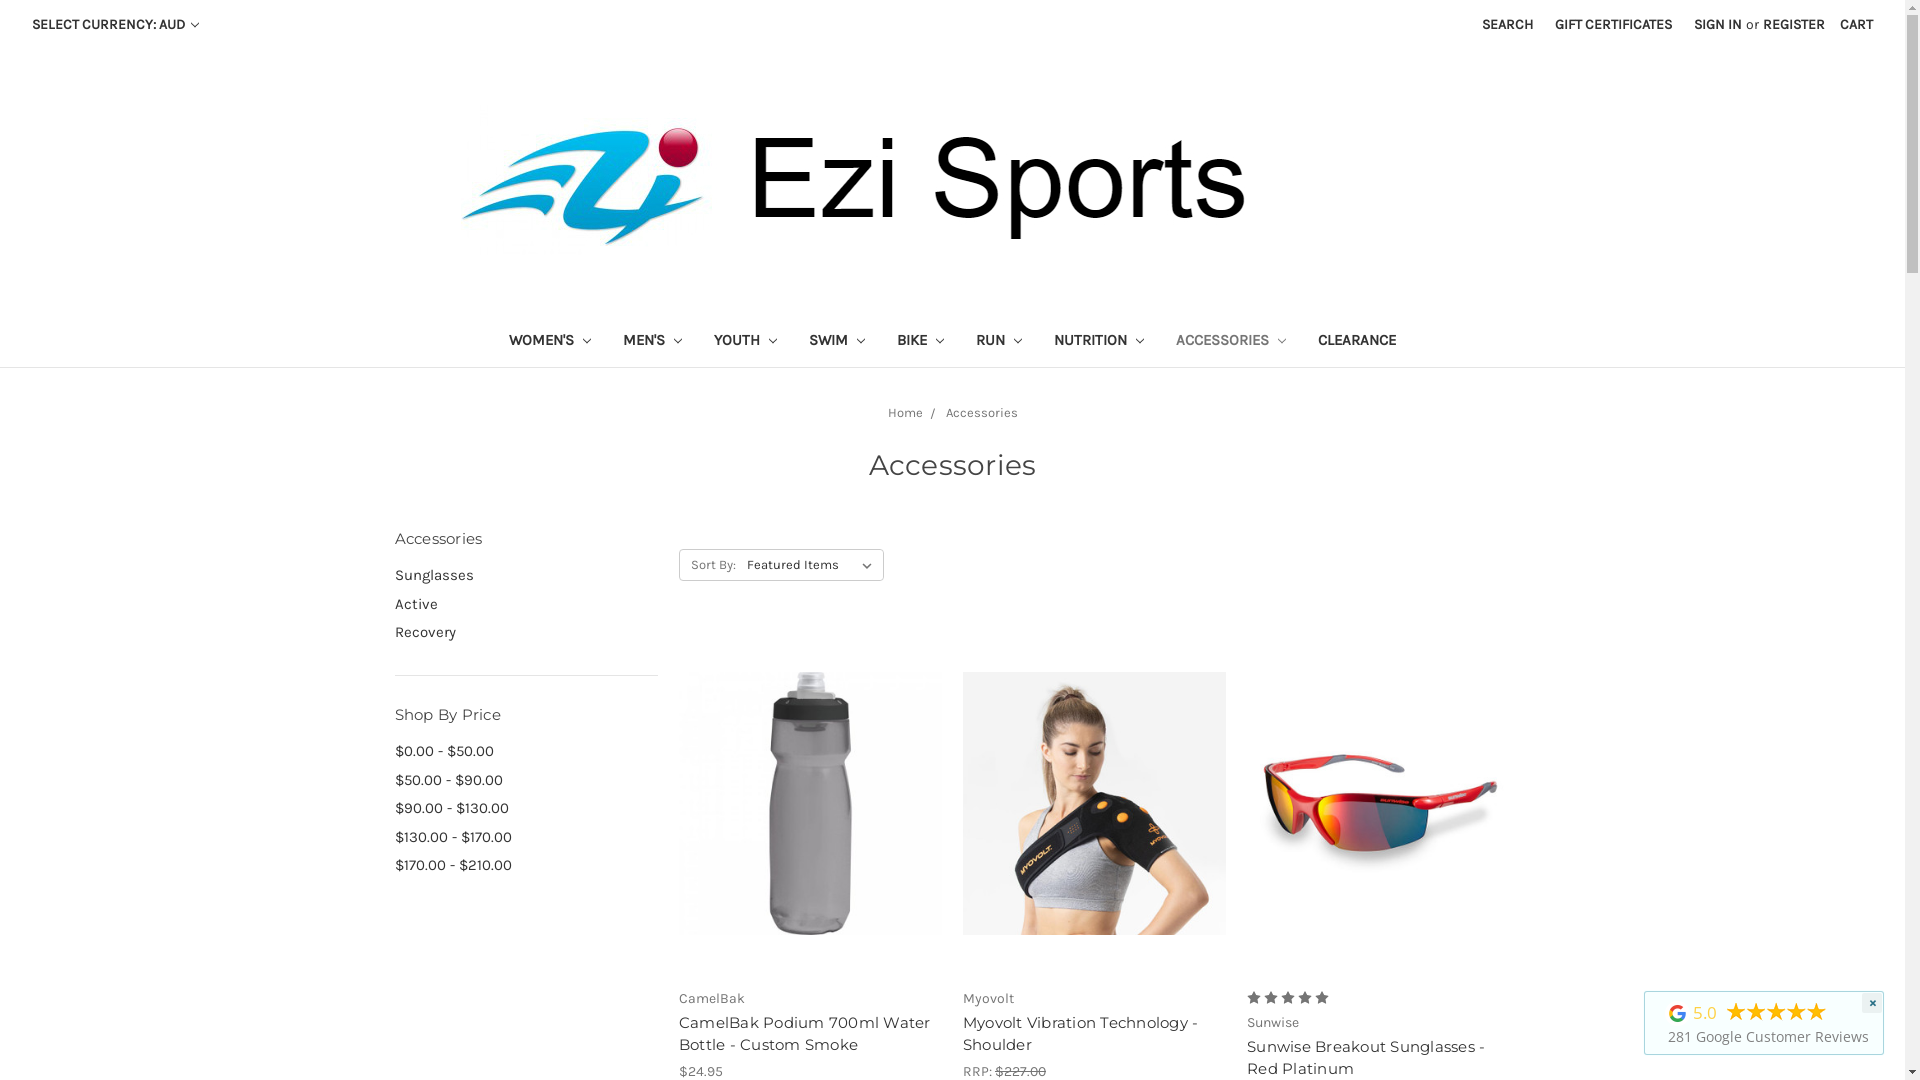 Image resolution: width=1920 pixels, height=1080 pixels. What do you see at coordinates (746, 342) in the screenshot?
I see `YOUTH` at bounding box center [746, 342].